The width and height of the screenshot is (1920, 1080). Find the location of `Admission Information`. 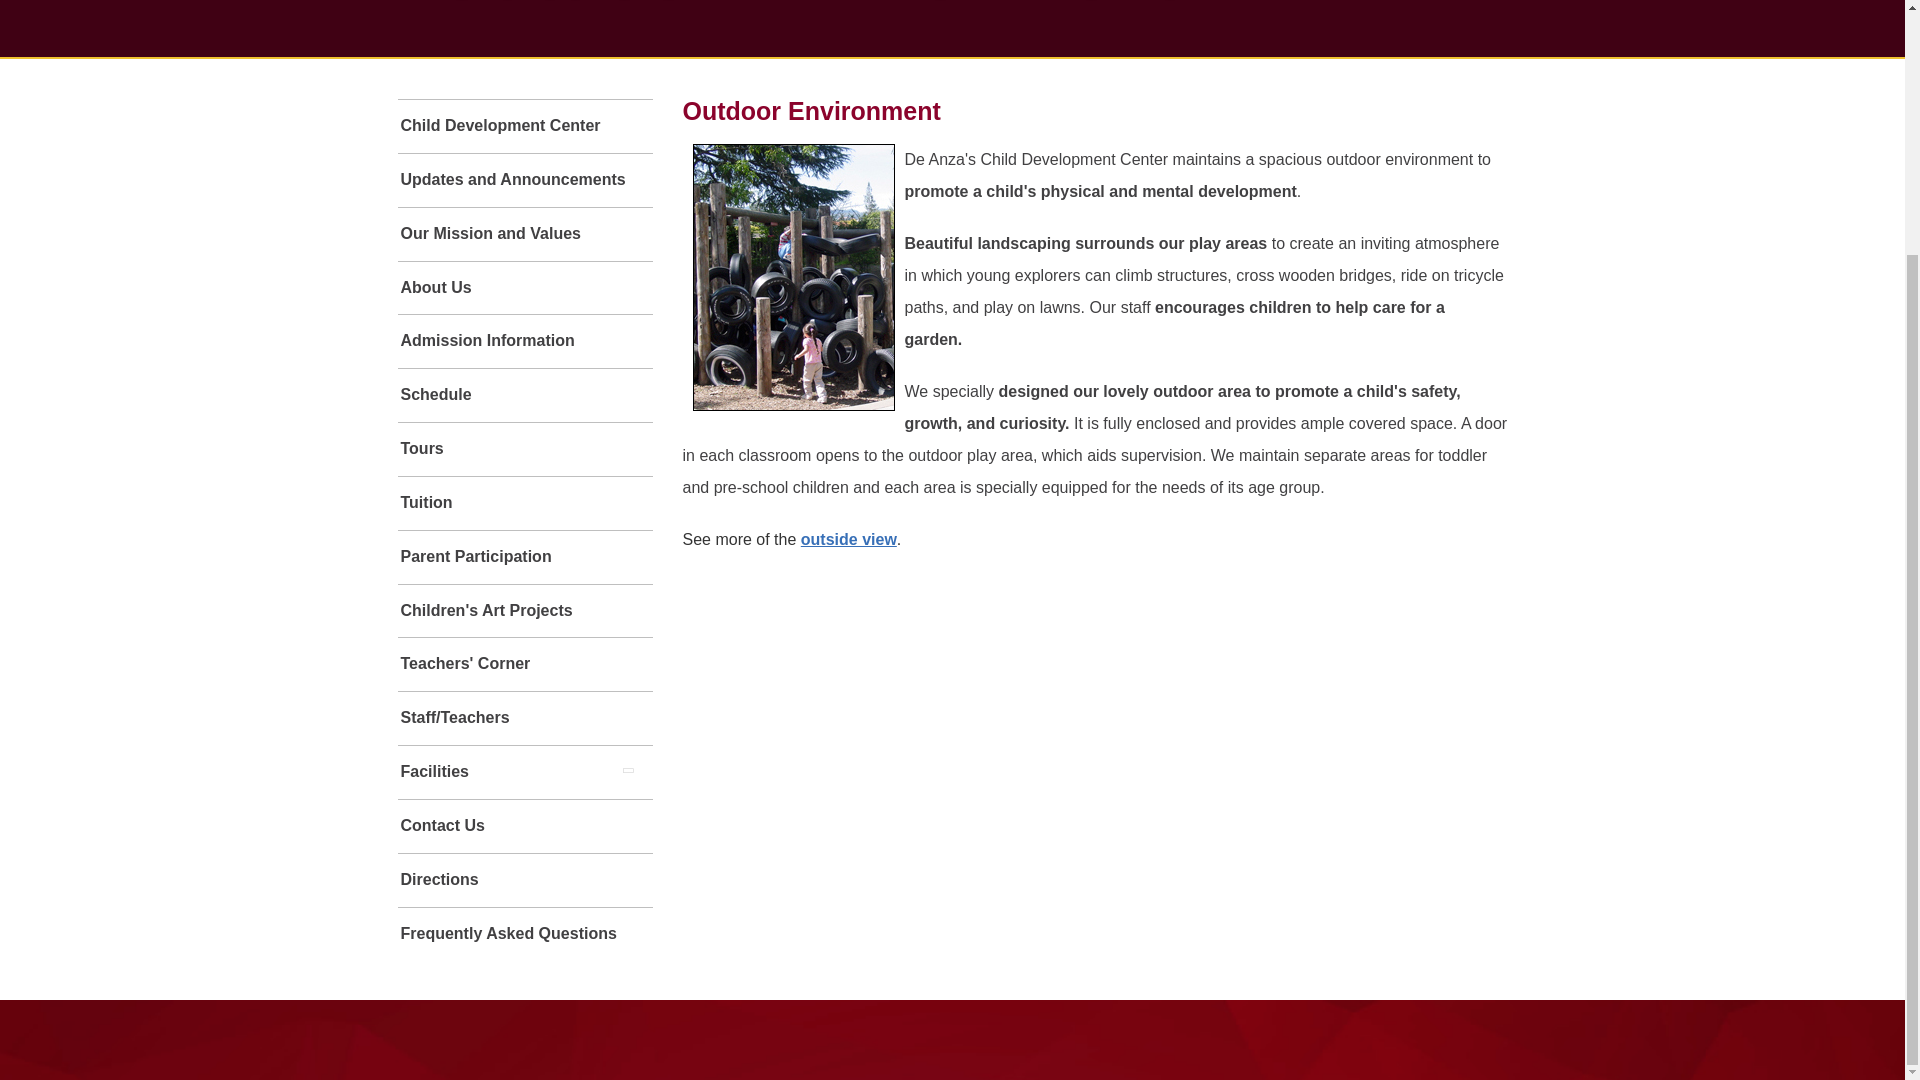

Admission Information is located at coordinates (524, 342).